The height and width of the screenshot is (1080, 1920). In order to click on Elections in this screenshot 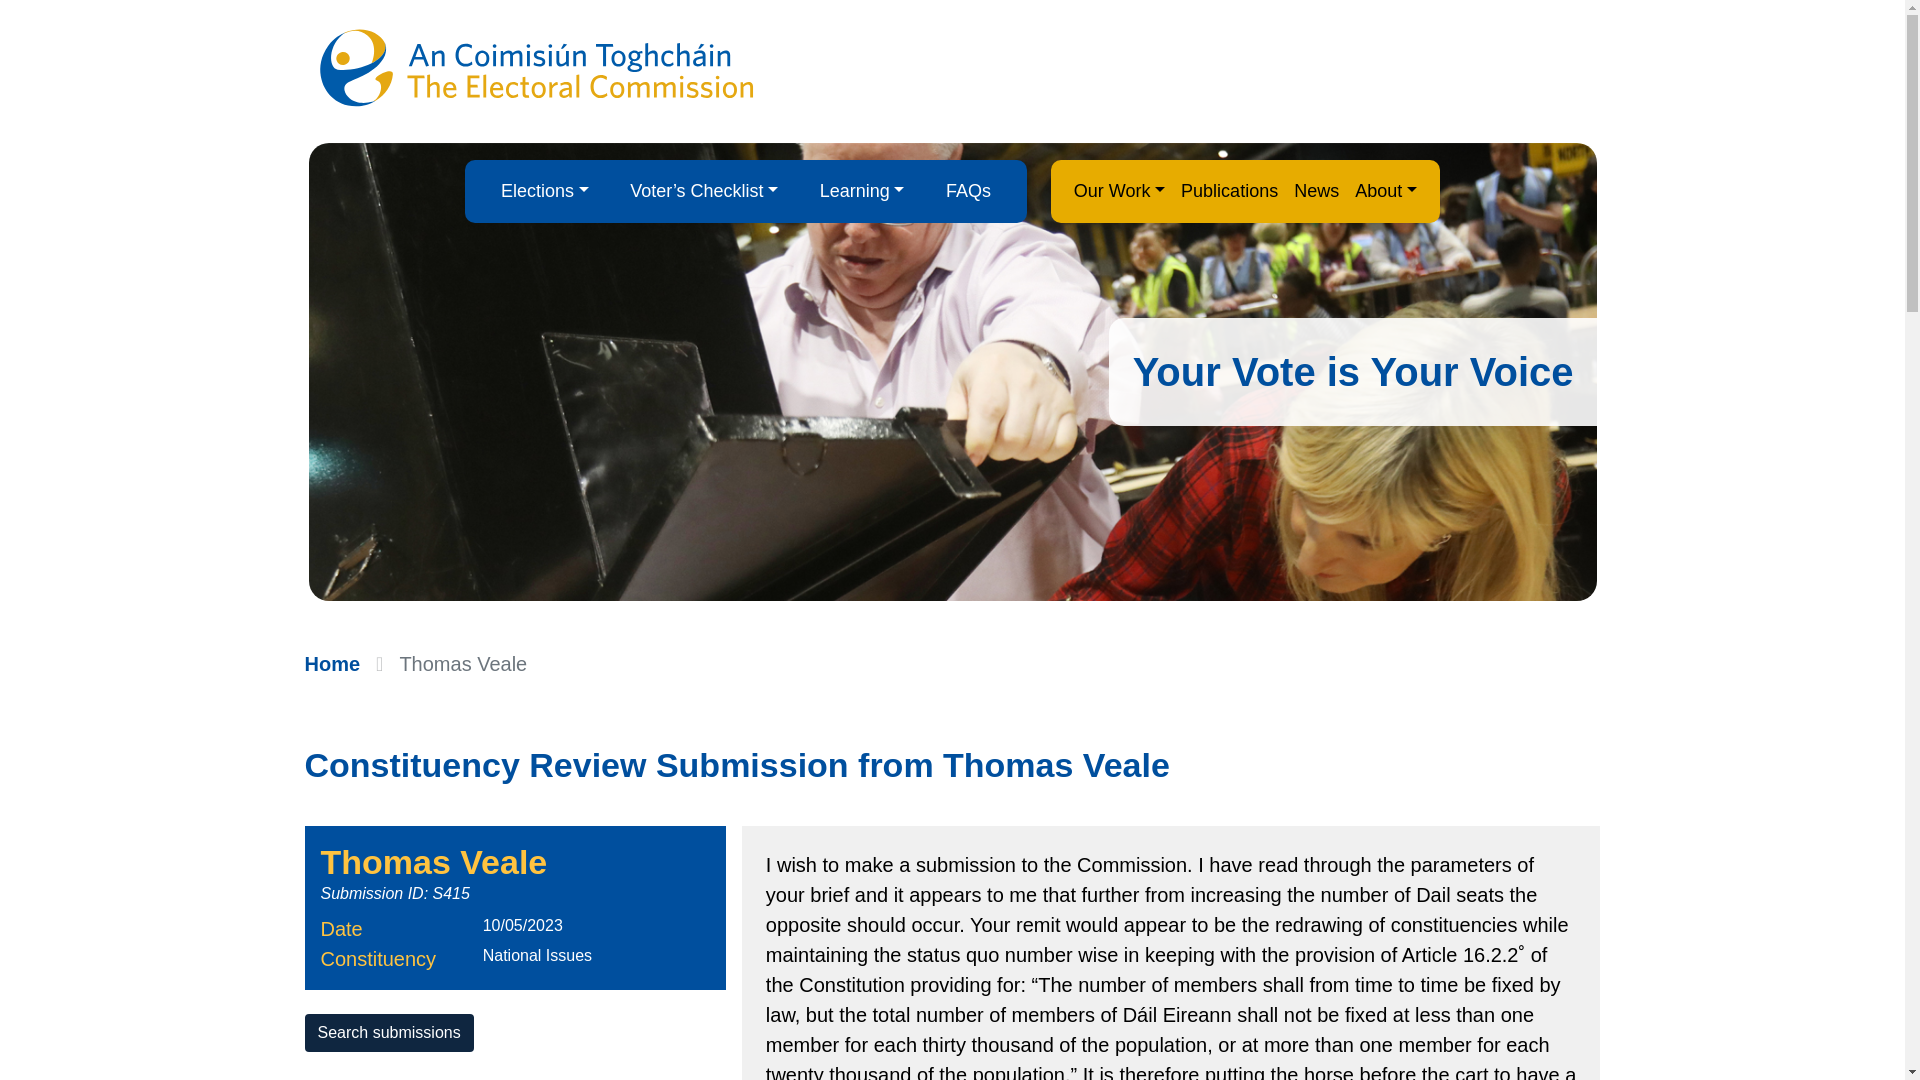, I will do `click(544, 190)`.